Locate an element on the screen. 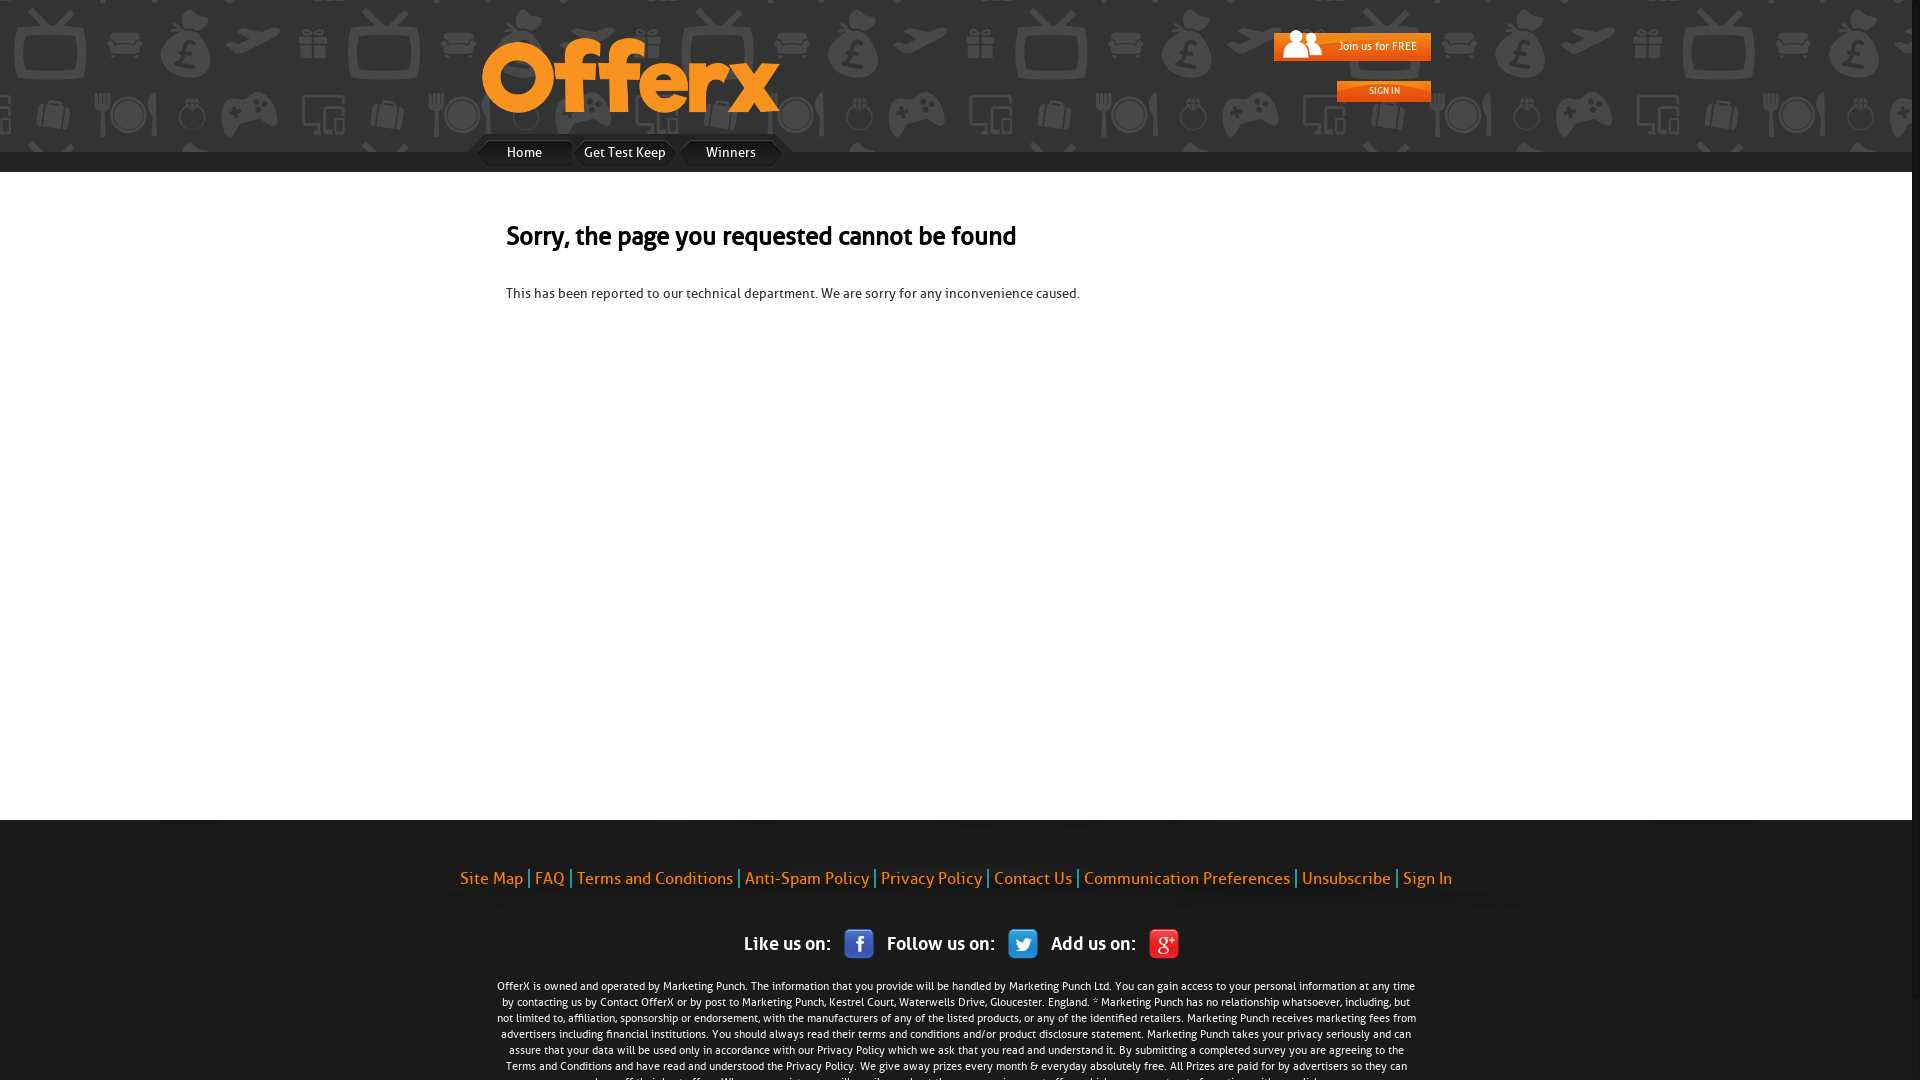  SIGN IN is located at coordinates (1384, 92).